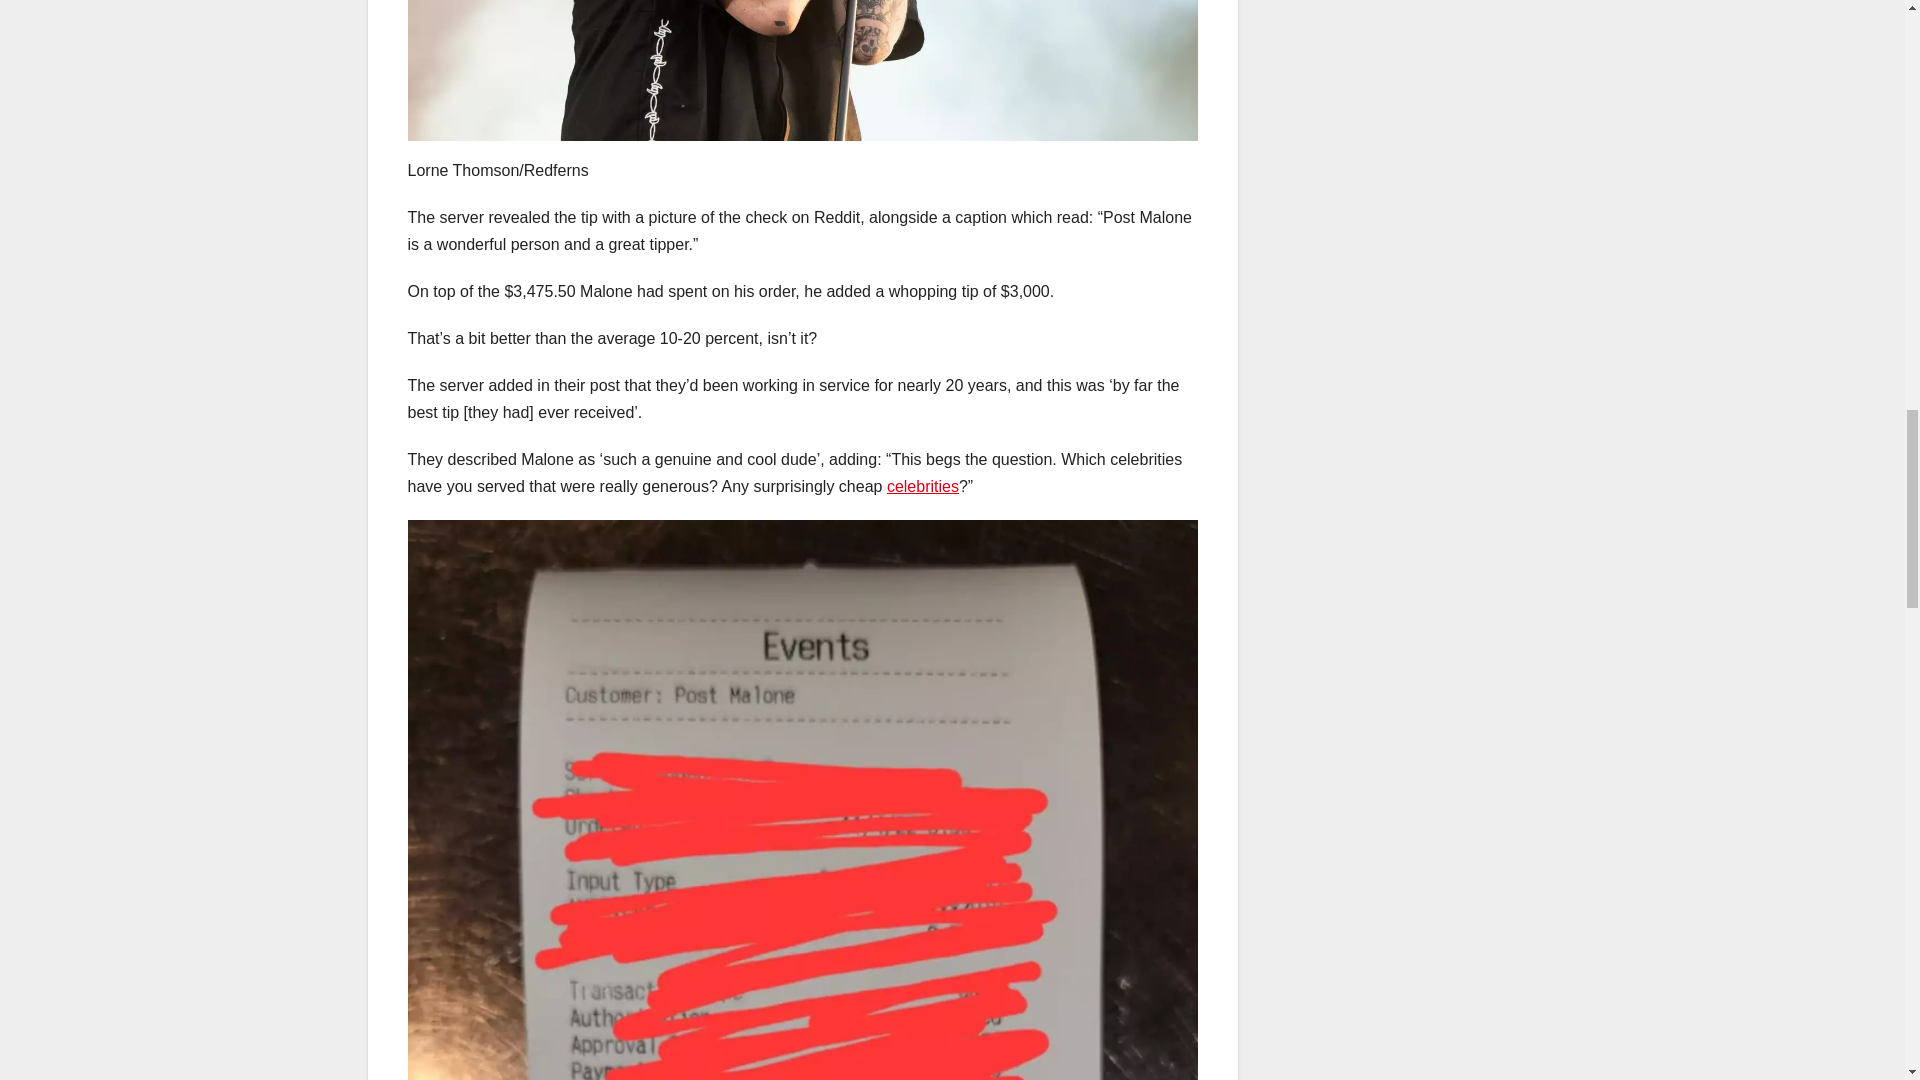 The width and height of the screenshot is (1920, 1080). What do you see at coordinates (922, 486) in the screenshot?
I see `celebrities` at bounding box center [922, 486].